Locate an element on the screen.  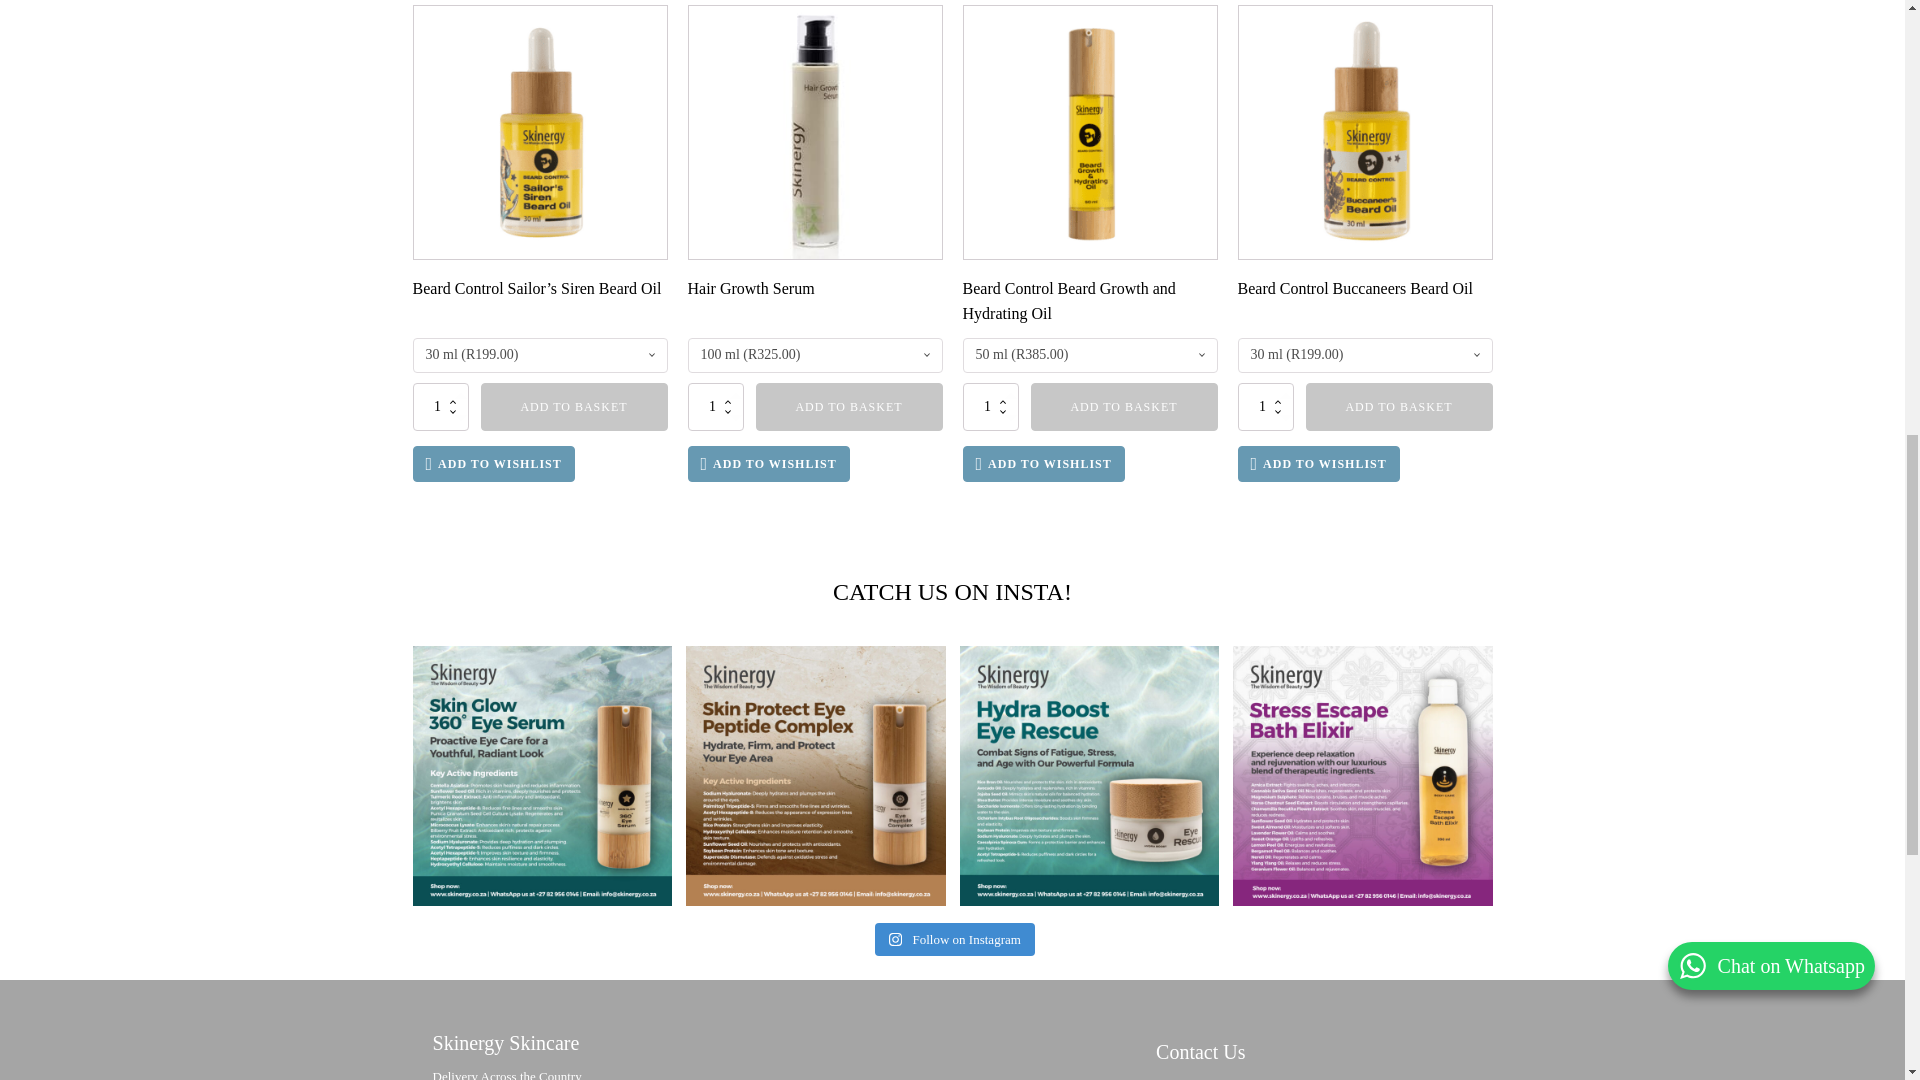
1 is located at coordinates (716, 406).